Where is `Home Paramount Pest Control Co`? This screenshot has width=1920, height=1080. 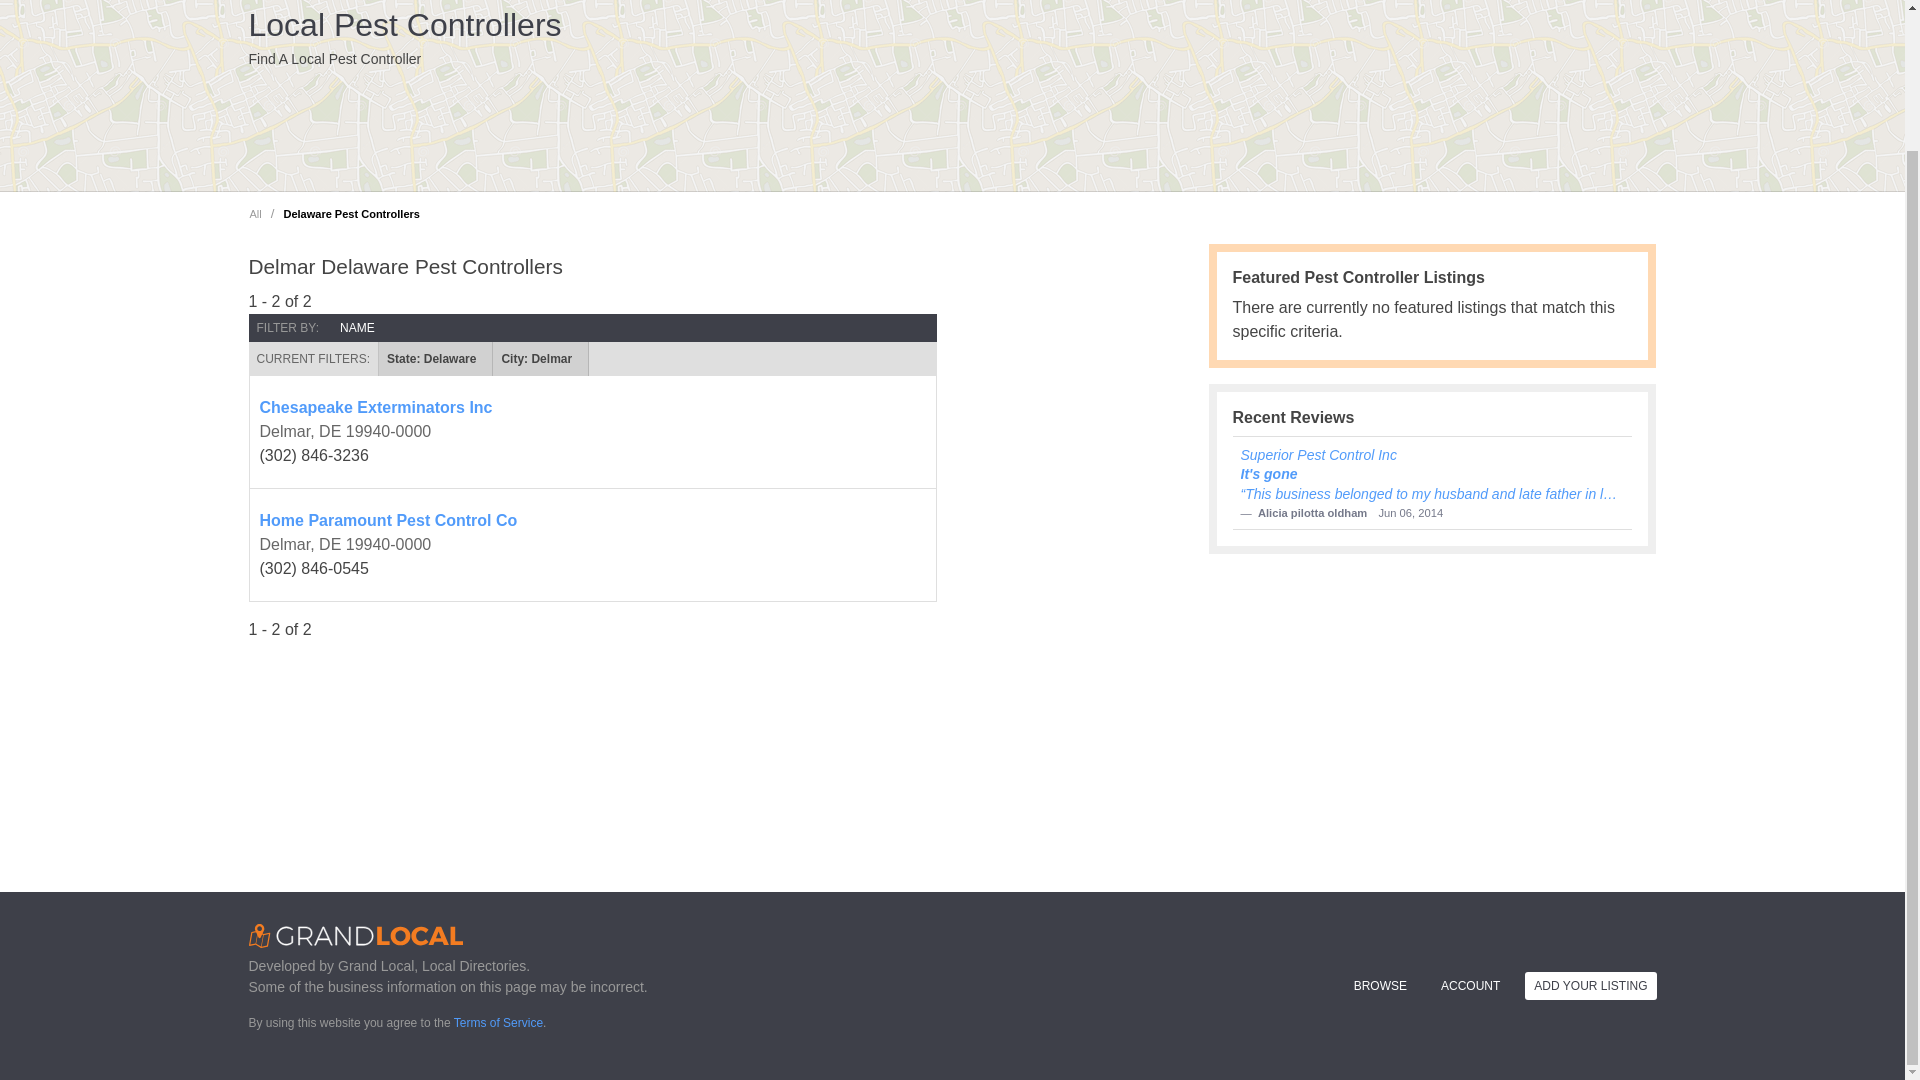
Home Paramount Pest Control Co is located at coordinates (592, 520).